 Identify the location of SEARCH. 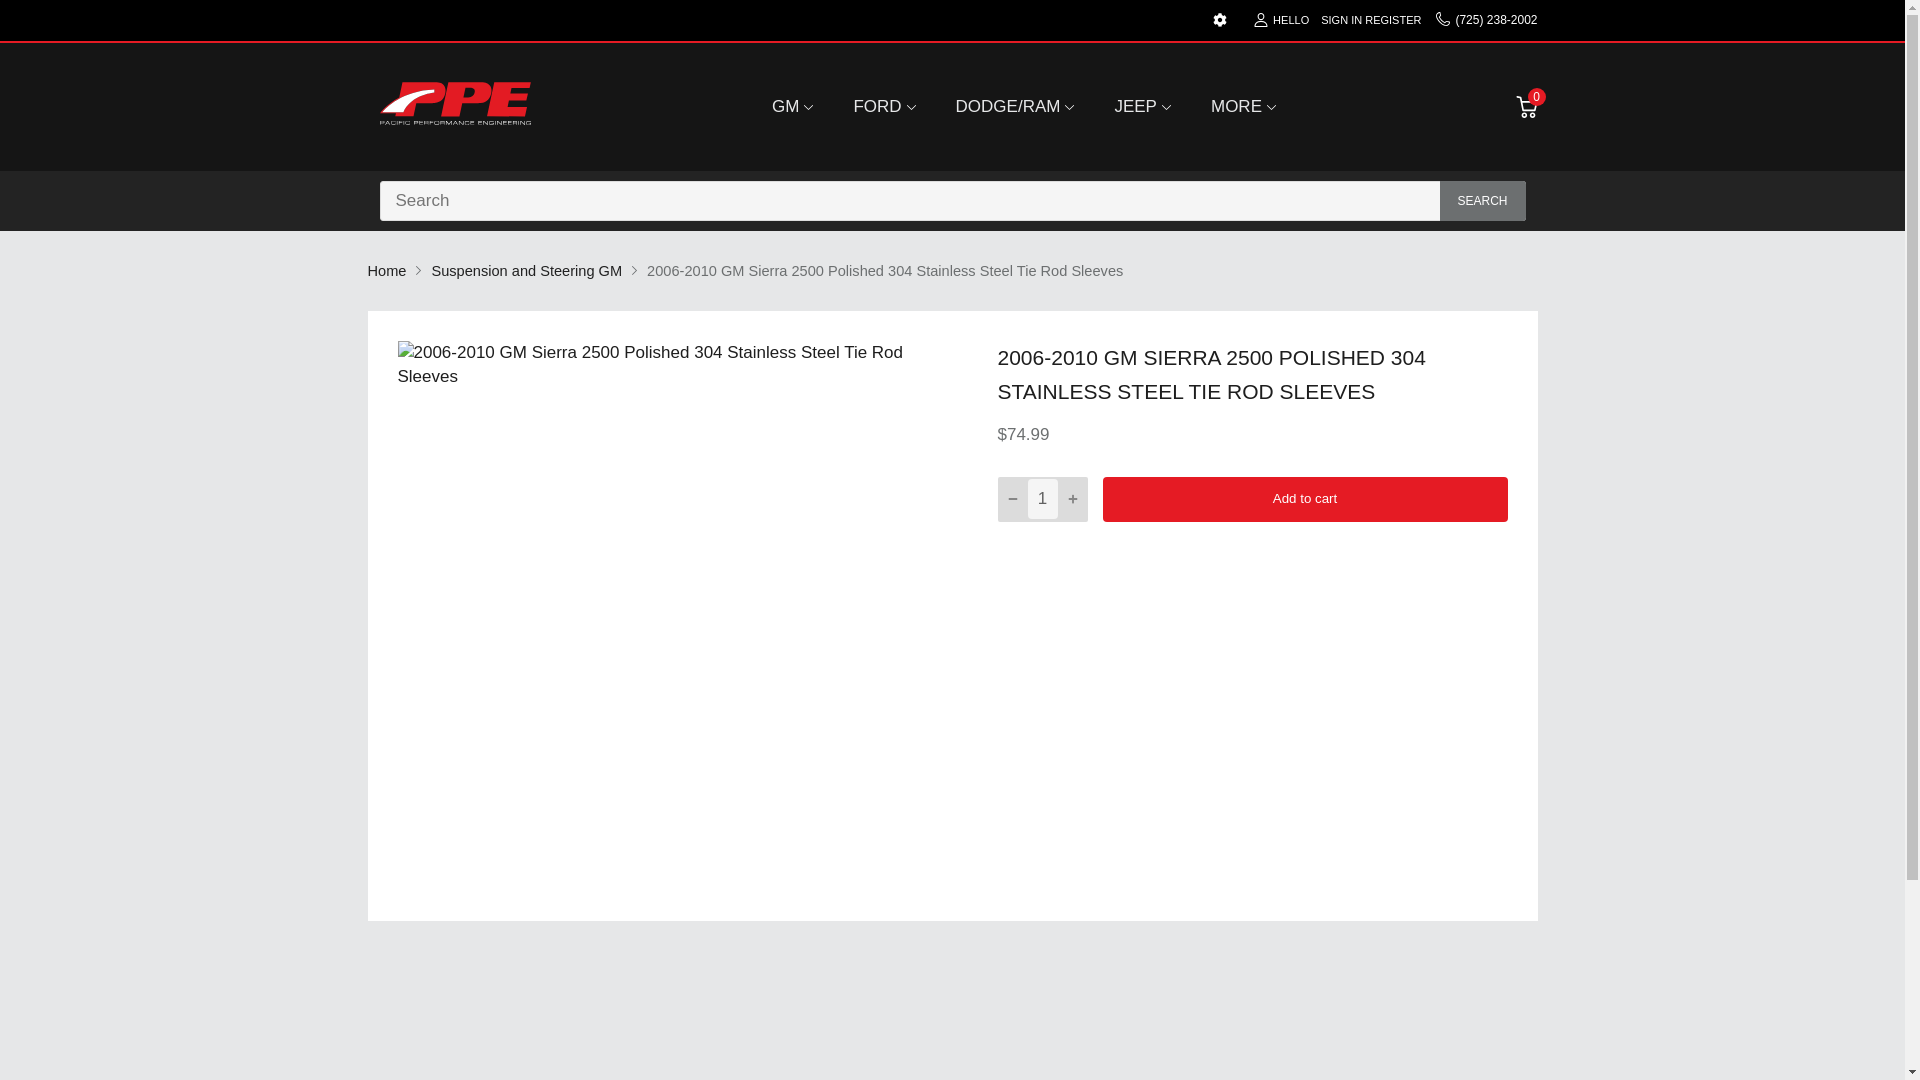
(1483, 201).